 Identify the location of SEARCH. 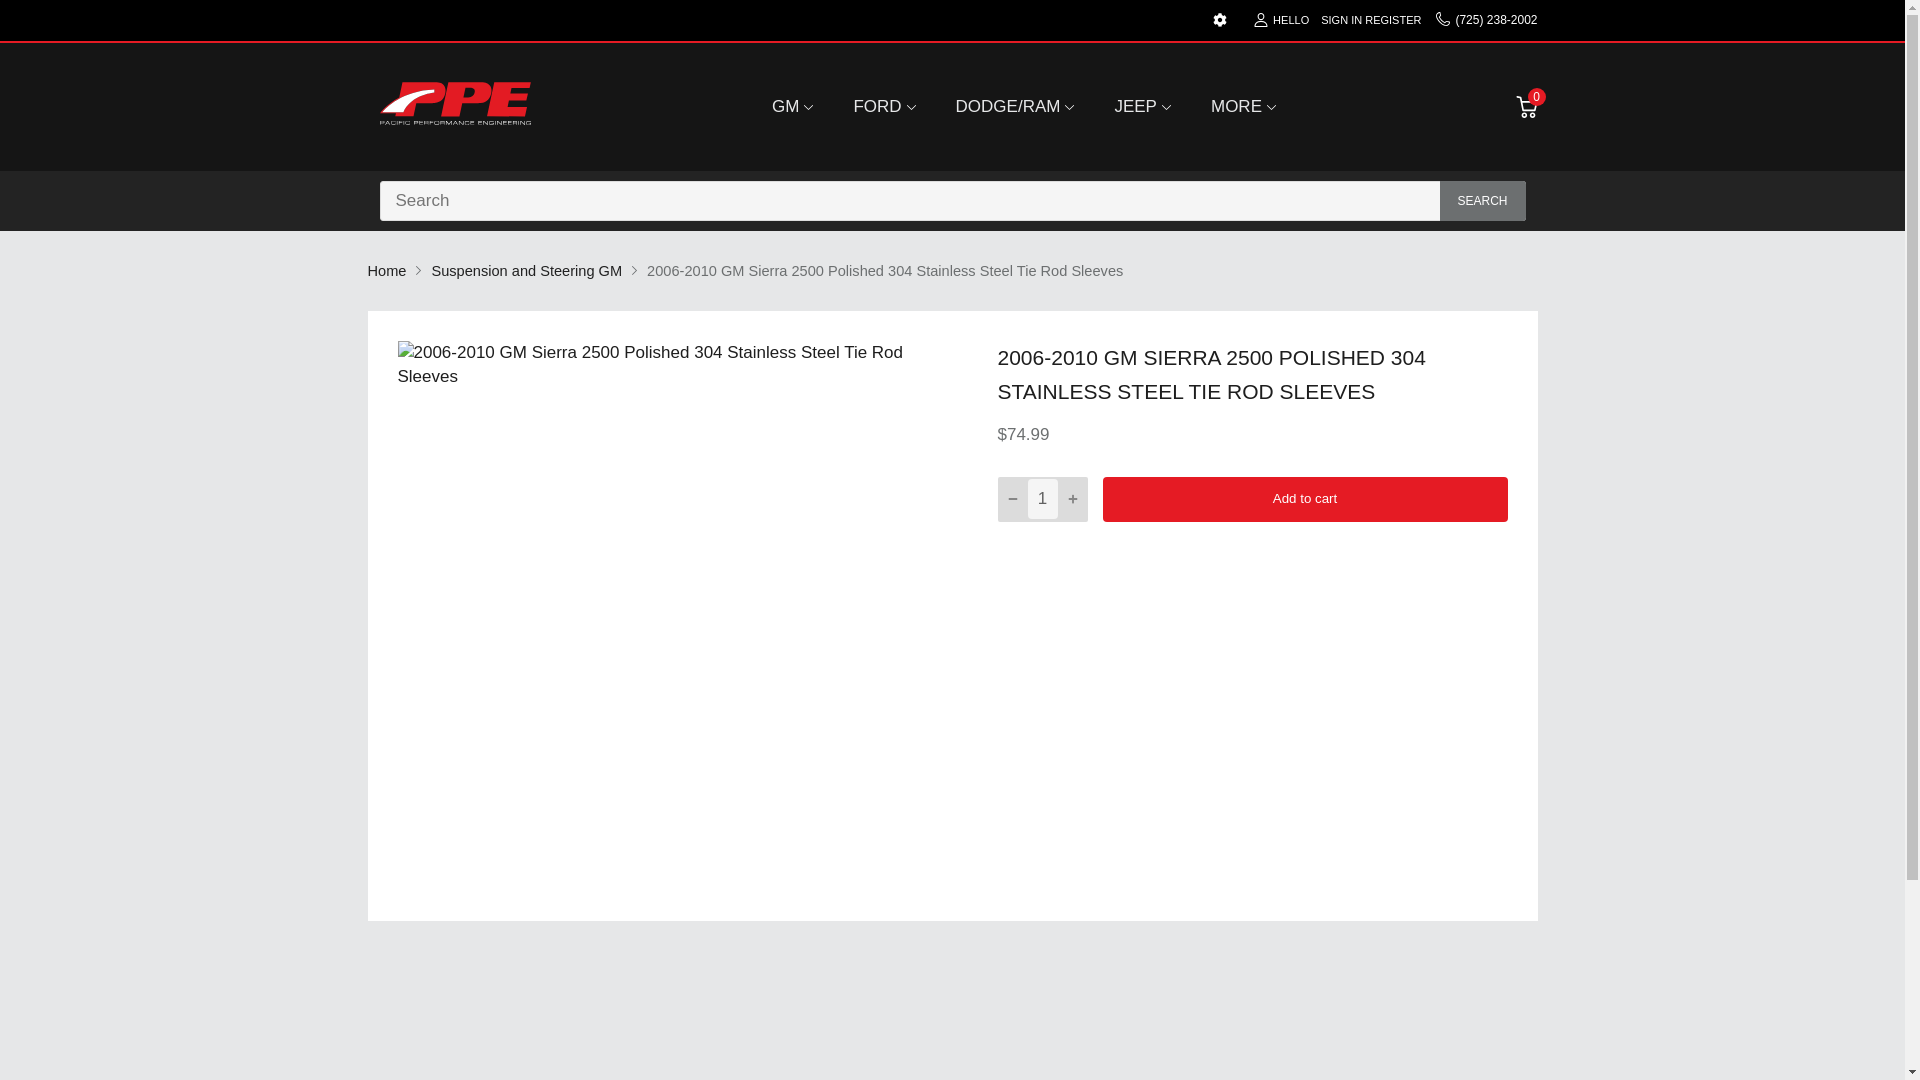
(1483, 201).